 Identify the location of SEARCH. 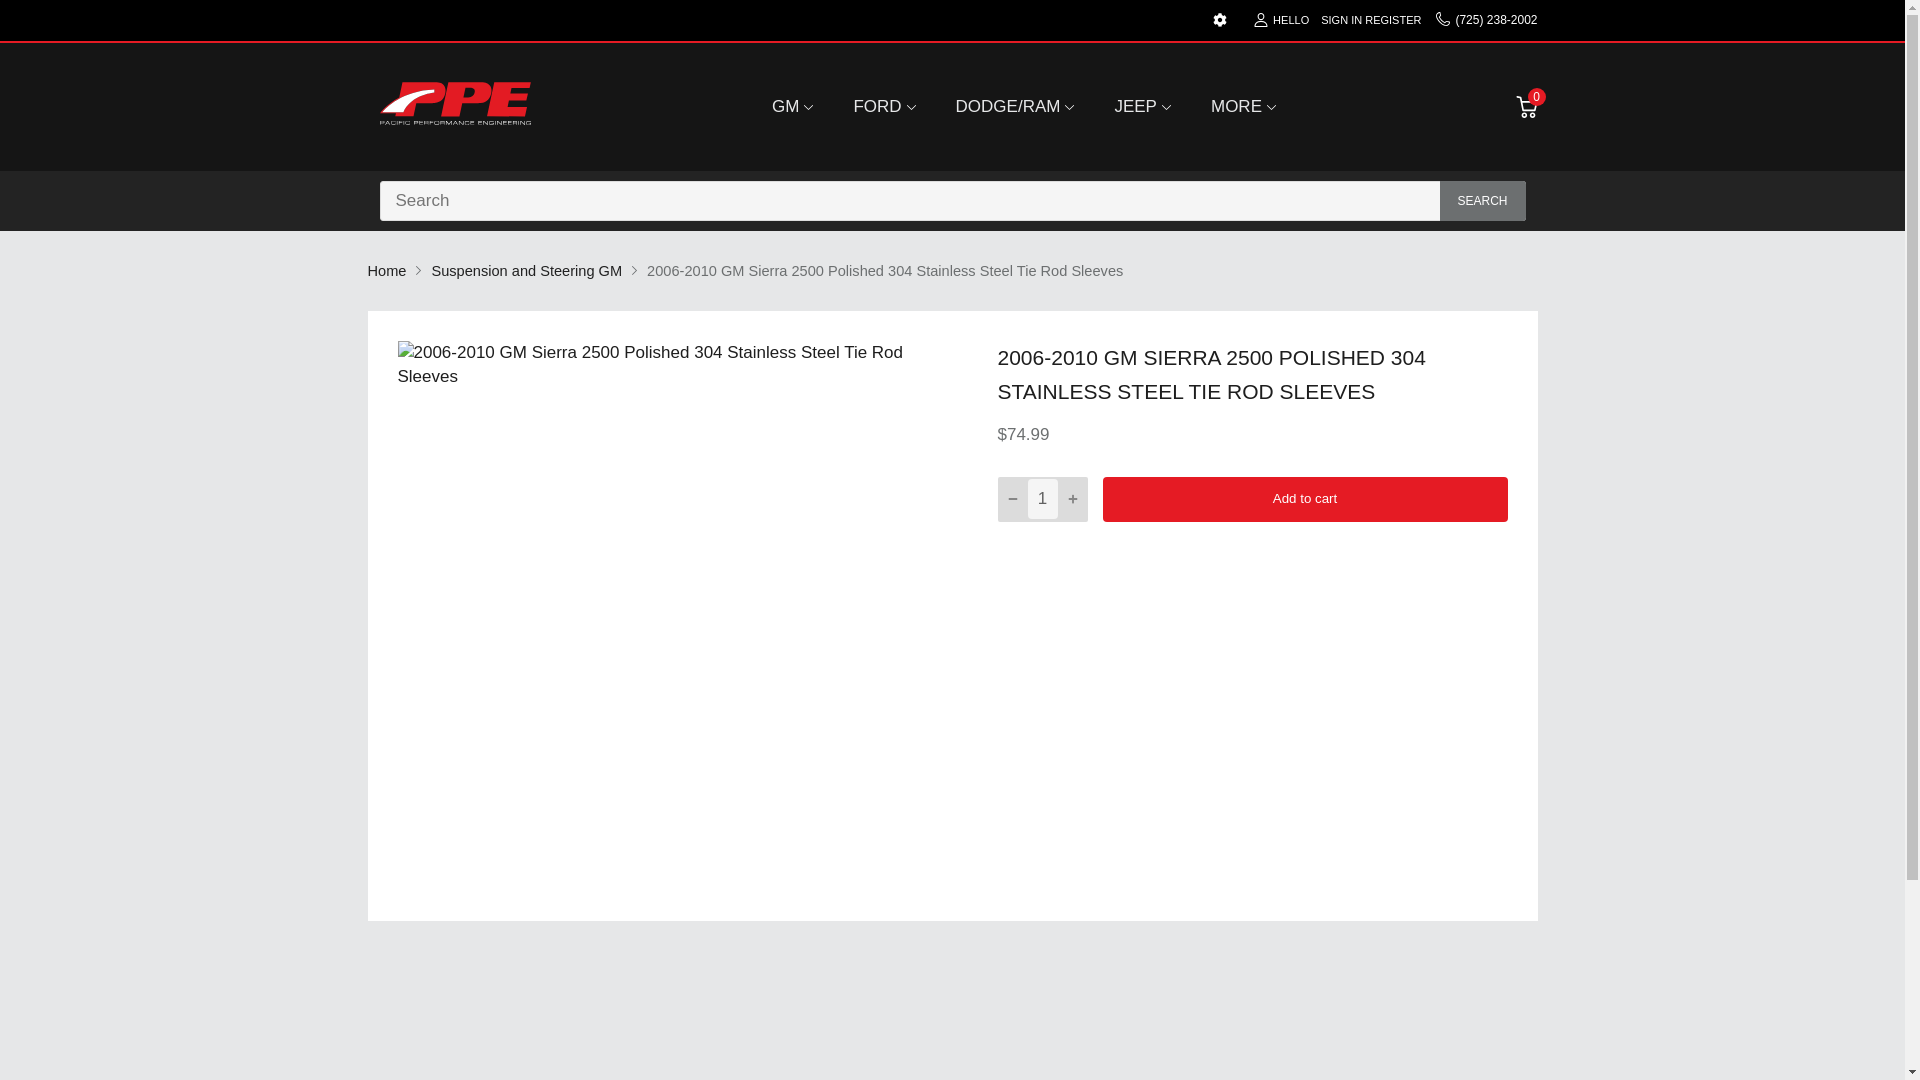
(1483, 201).